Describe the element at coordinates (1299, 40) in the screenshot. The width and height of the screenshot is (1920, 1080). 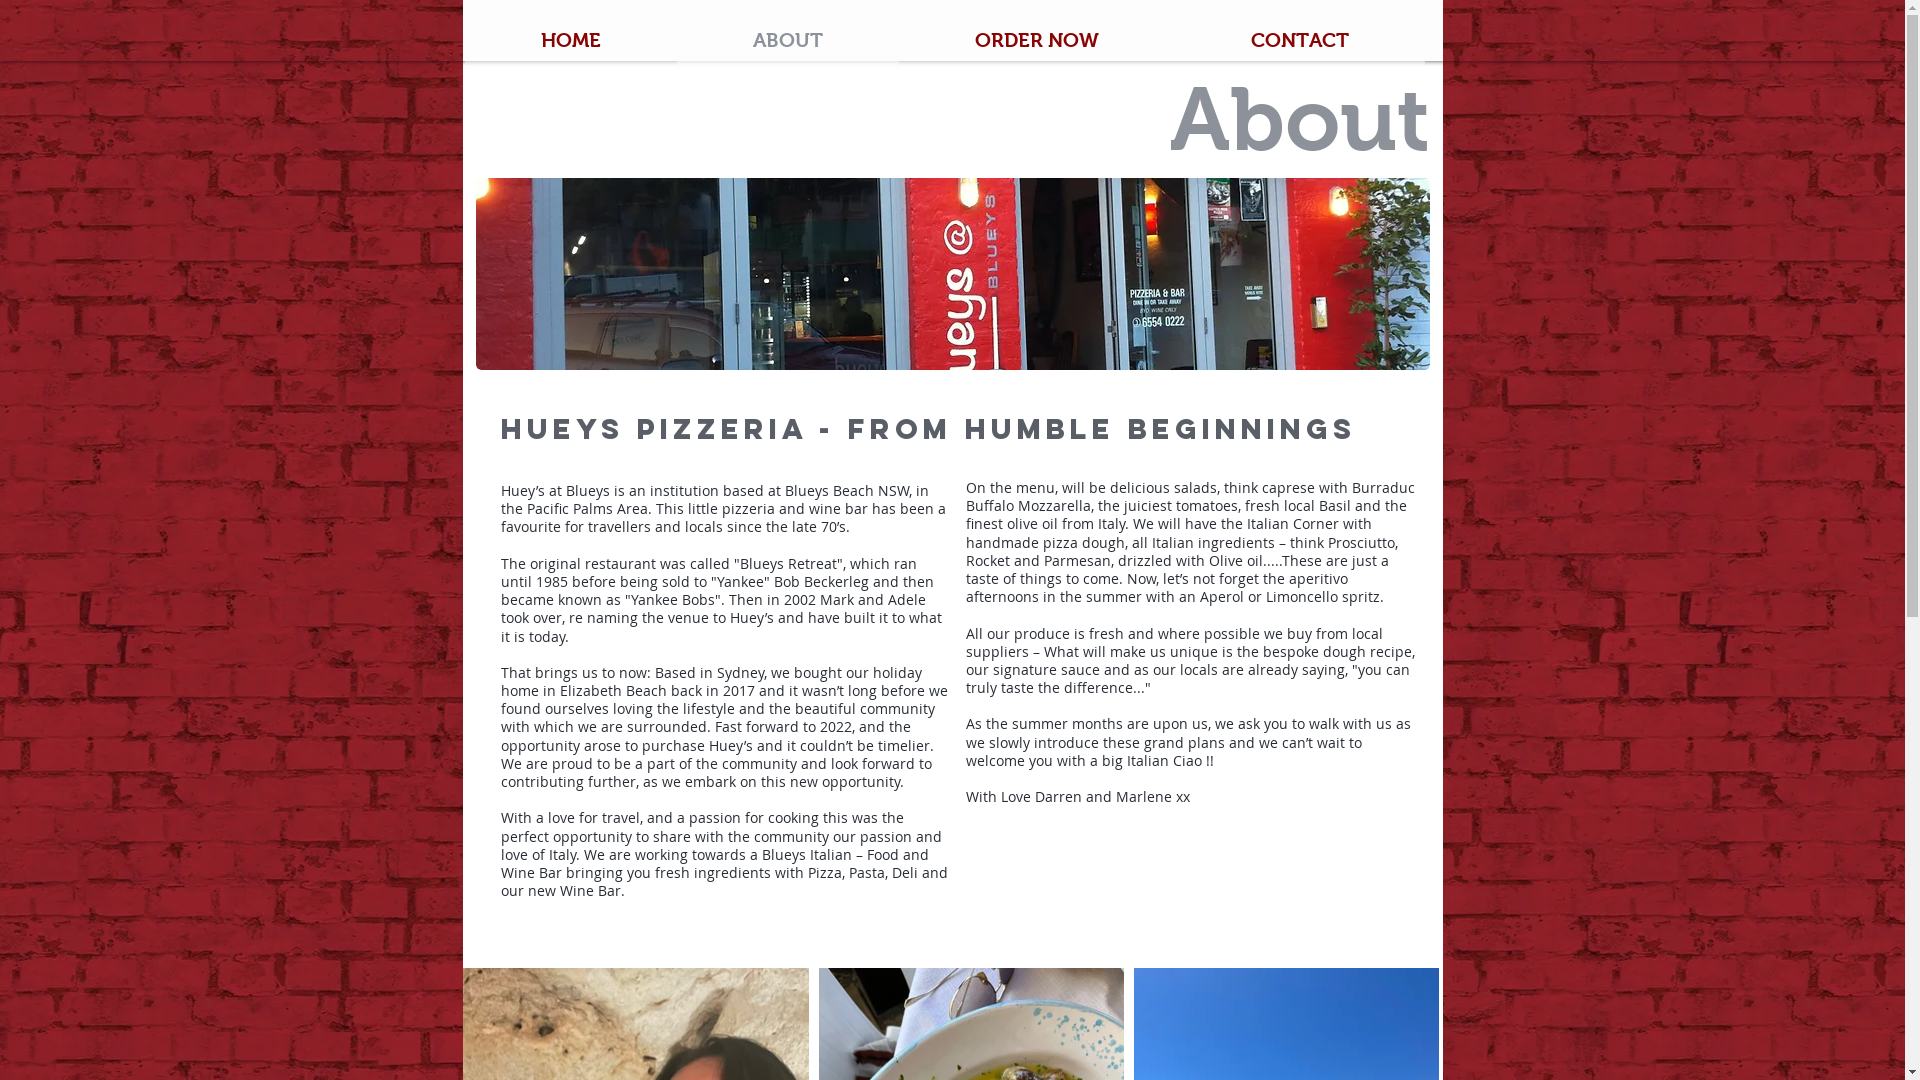
I see `CONTACT` at that location.